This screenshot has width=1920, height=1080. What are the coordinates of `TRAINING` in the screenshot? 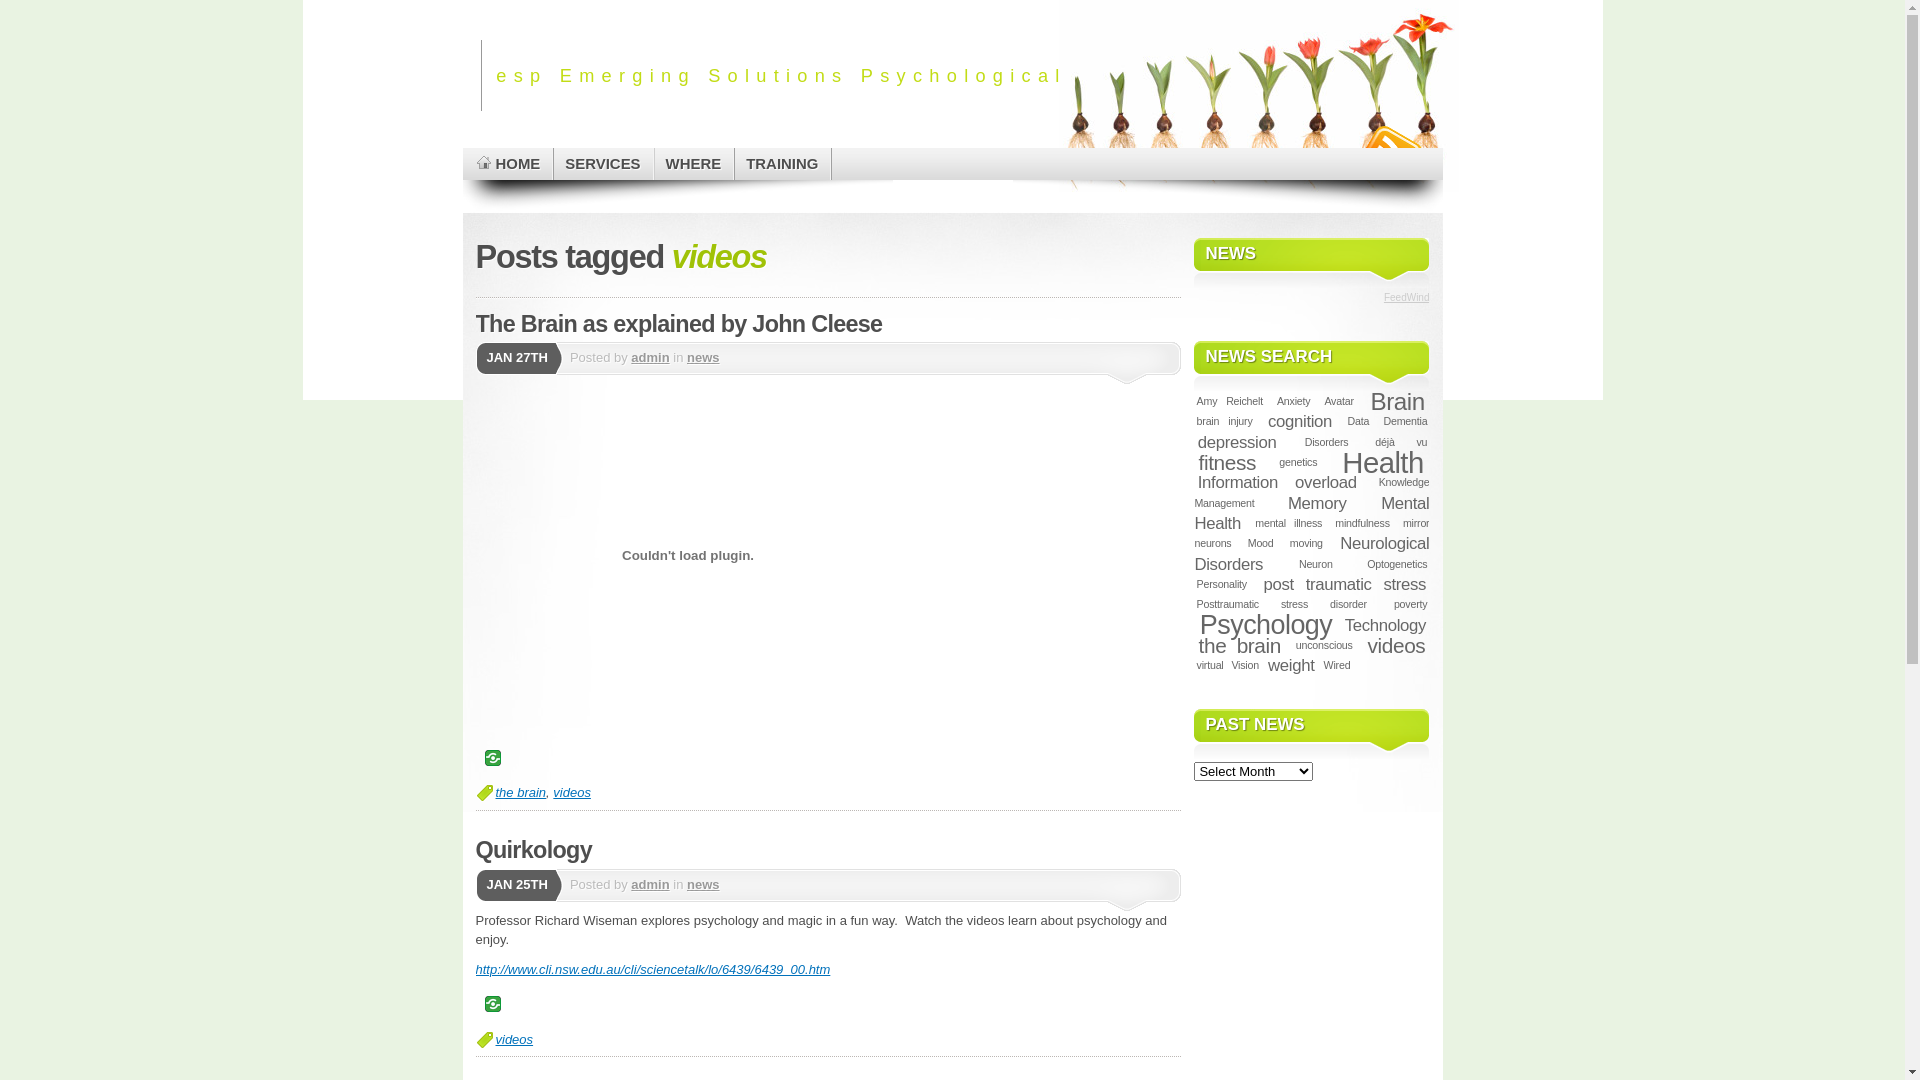 It's located at (783, 164).